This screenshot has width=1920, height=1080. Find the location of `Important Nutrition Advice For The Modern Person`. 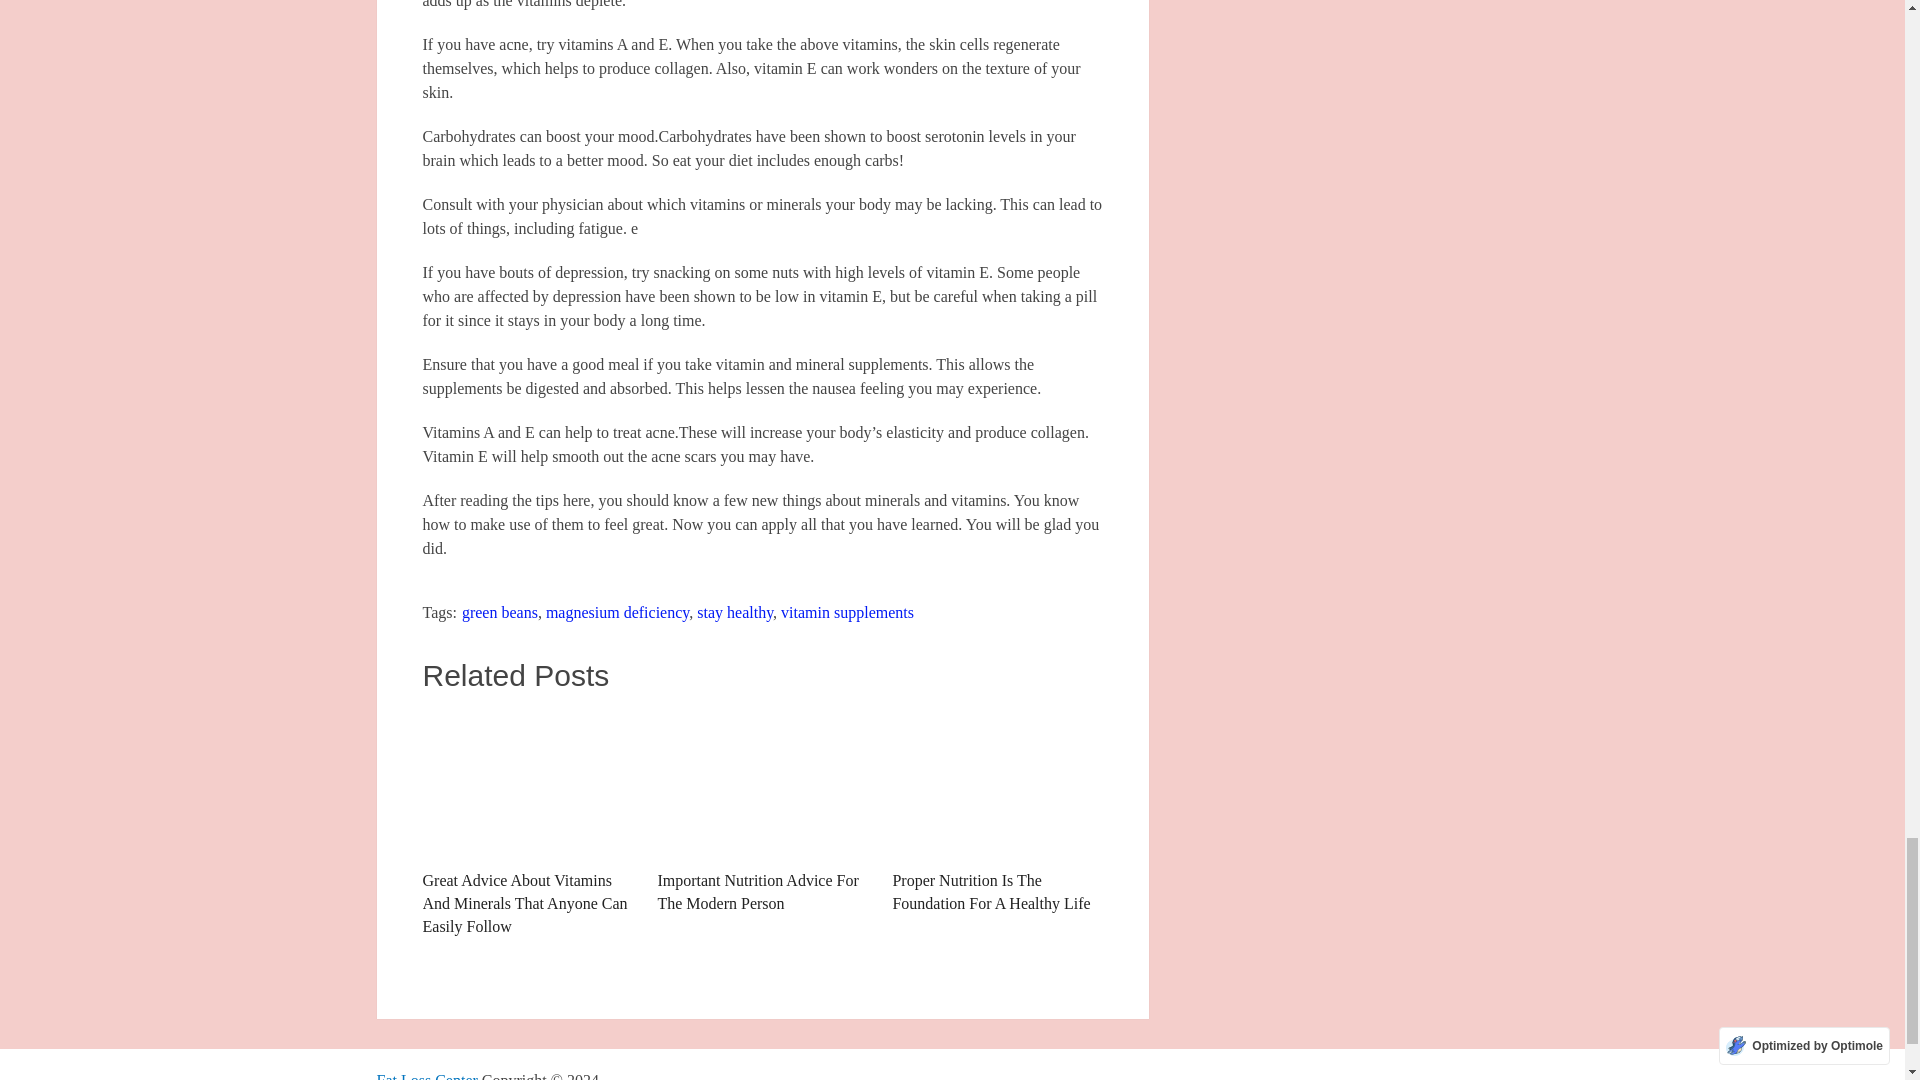

Important Nutrition Advice For The Modern Person is located at coordinates (762, 783).